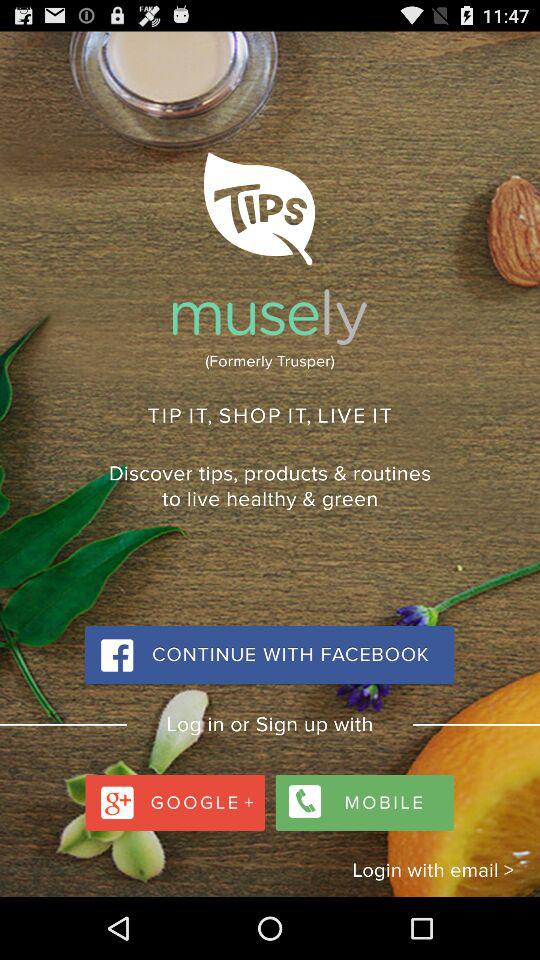 This screenshot has height=960, width=540. Describe the element at coordinates (178, 798) in the screenshot. I see `taggle google bar` at that location.